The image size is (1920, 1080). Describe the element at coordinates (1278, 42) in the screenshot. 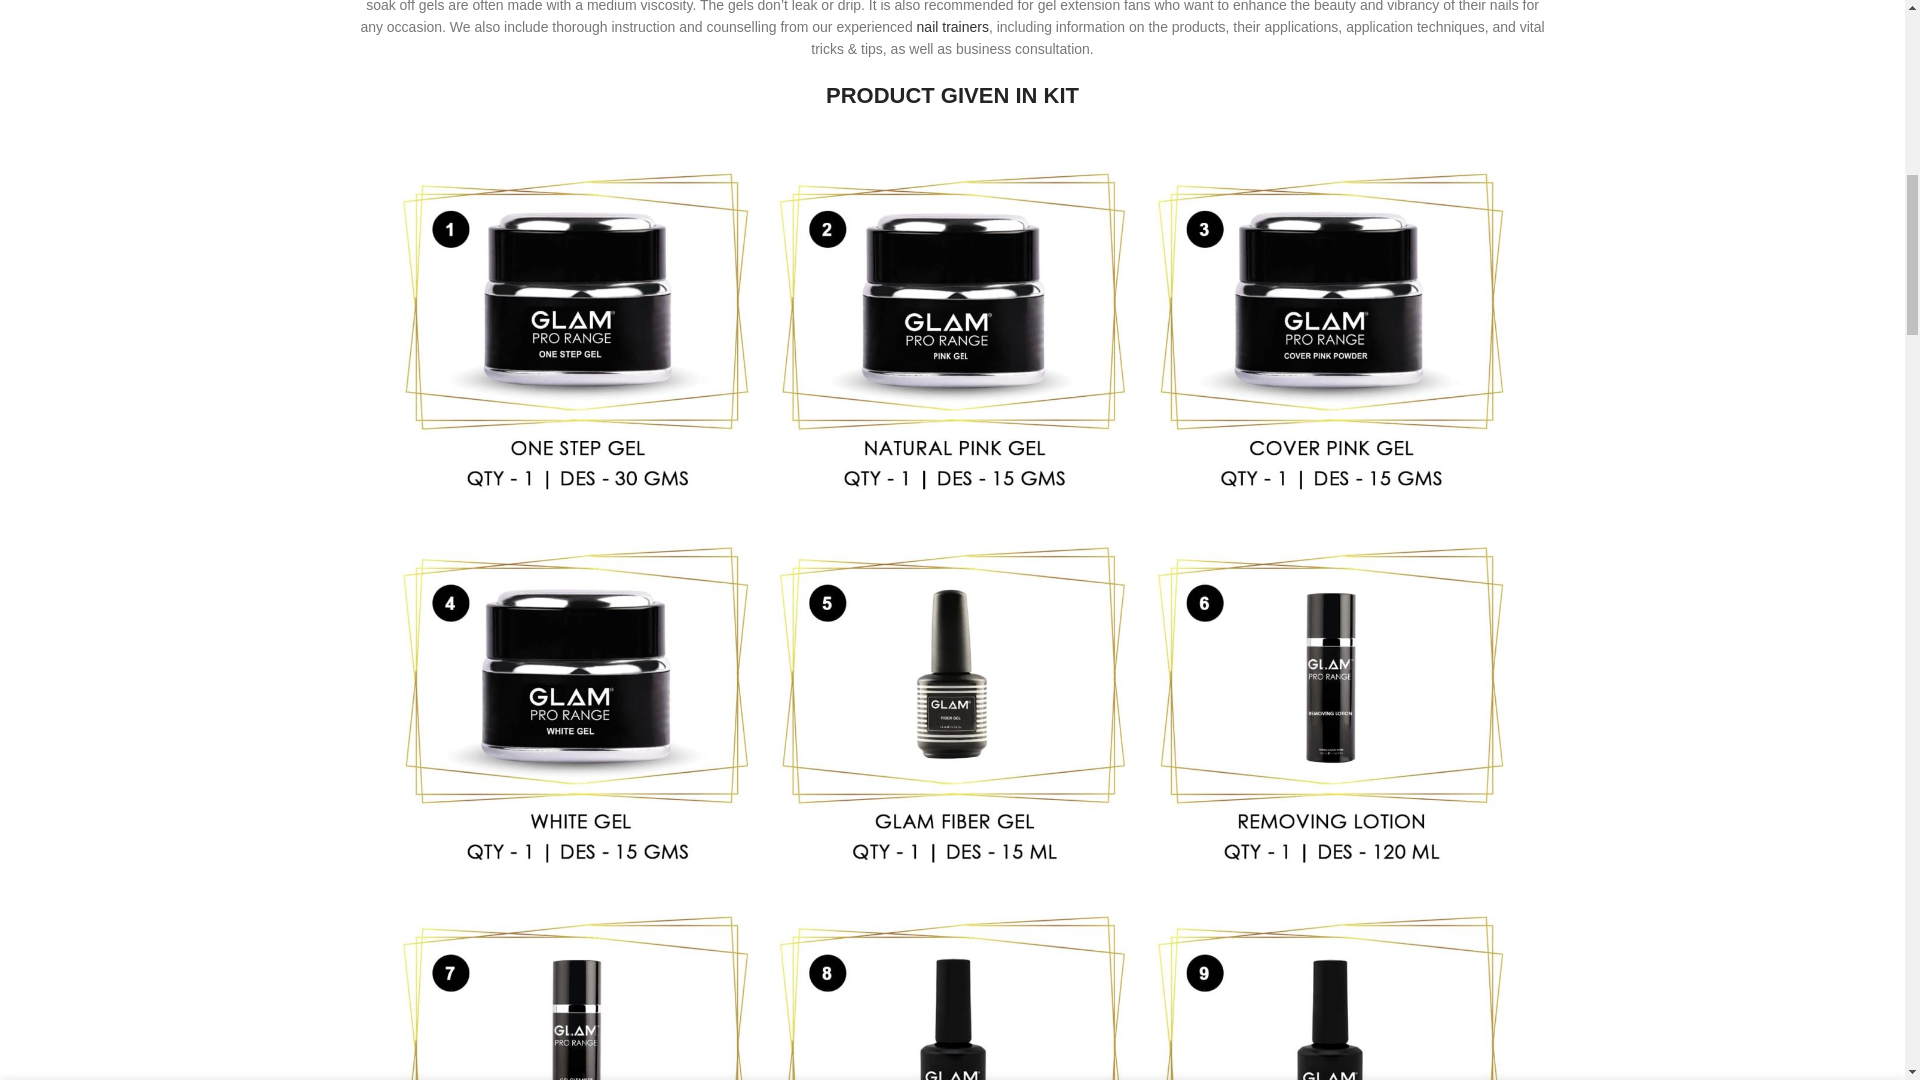

I see `-` at that location.